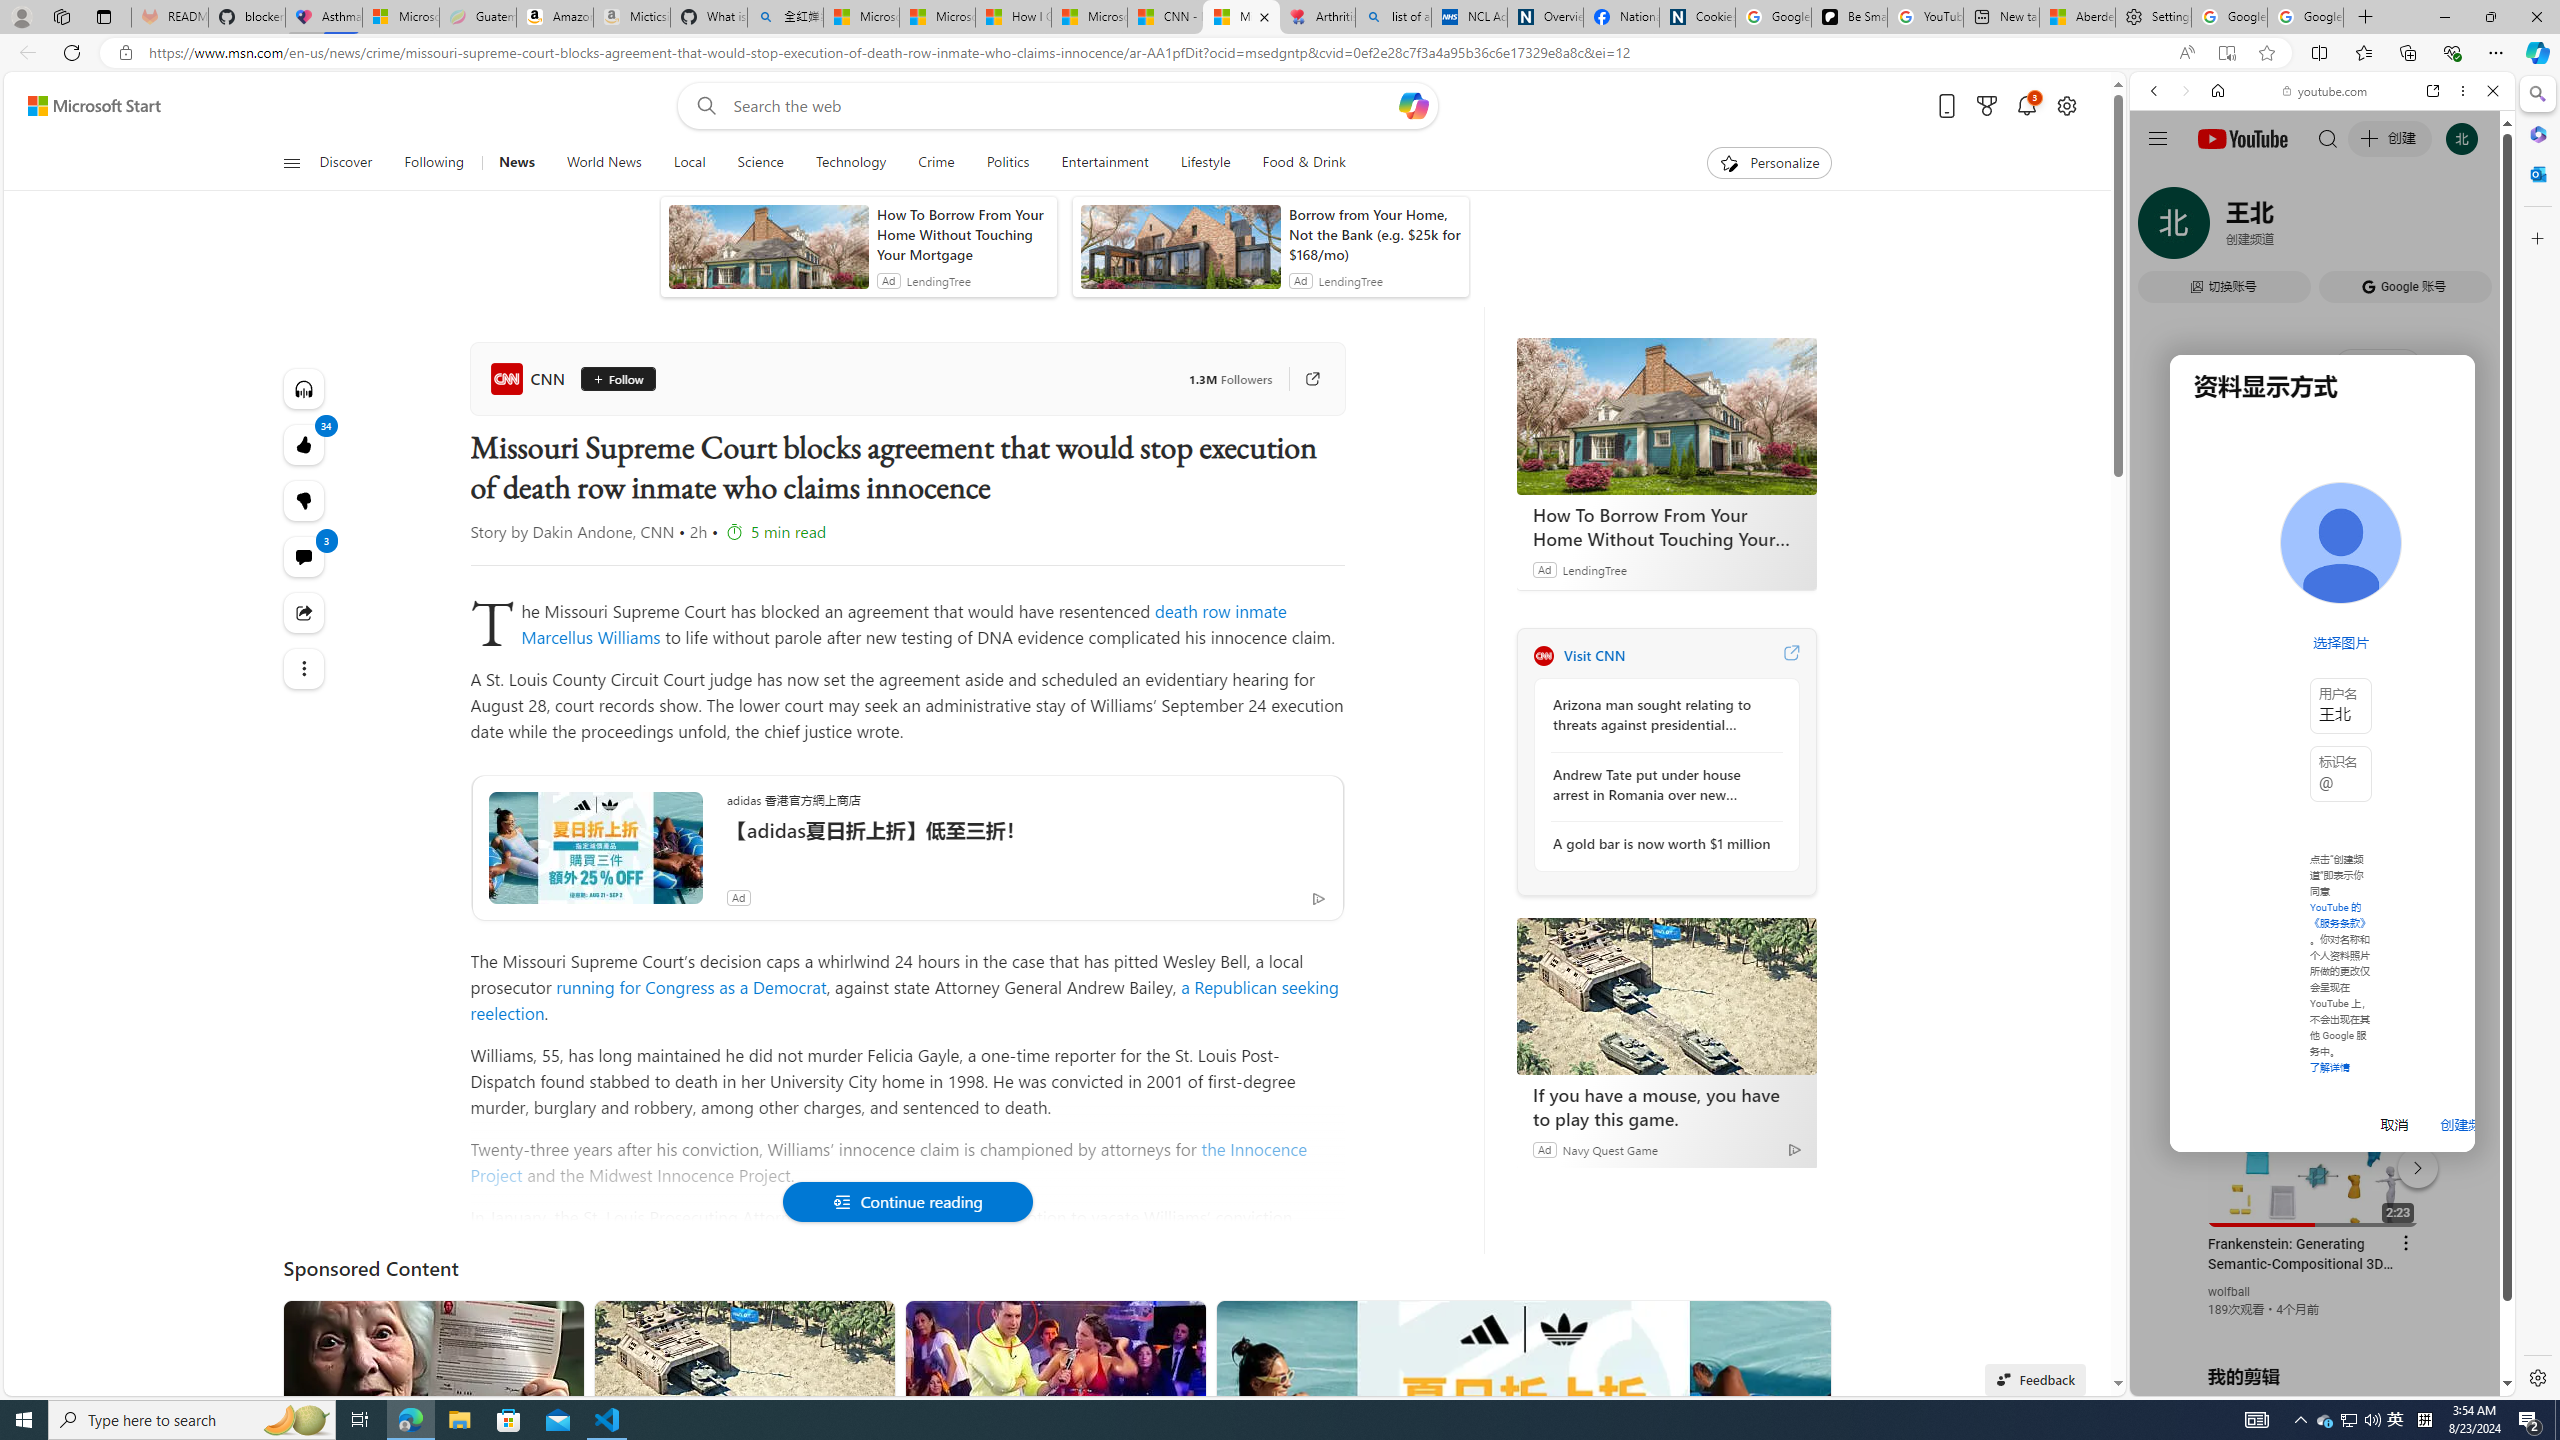 The height and width of the screenshot is (1440, 2560). Describe the element at coordinates (1666, 1106) in the screenshot. I see `If you have a mouse, you have to play this game.` at that location.